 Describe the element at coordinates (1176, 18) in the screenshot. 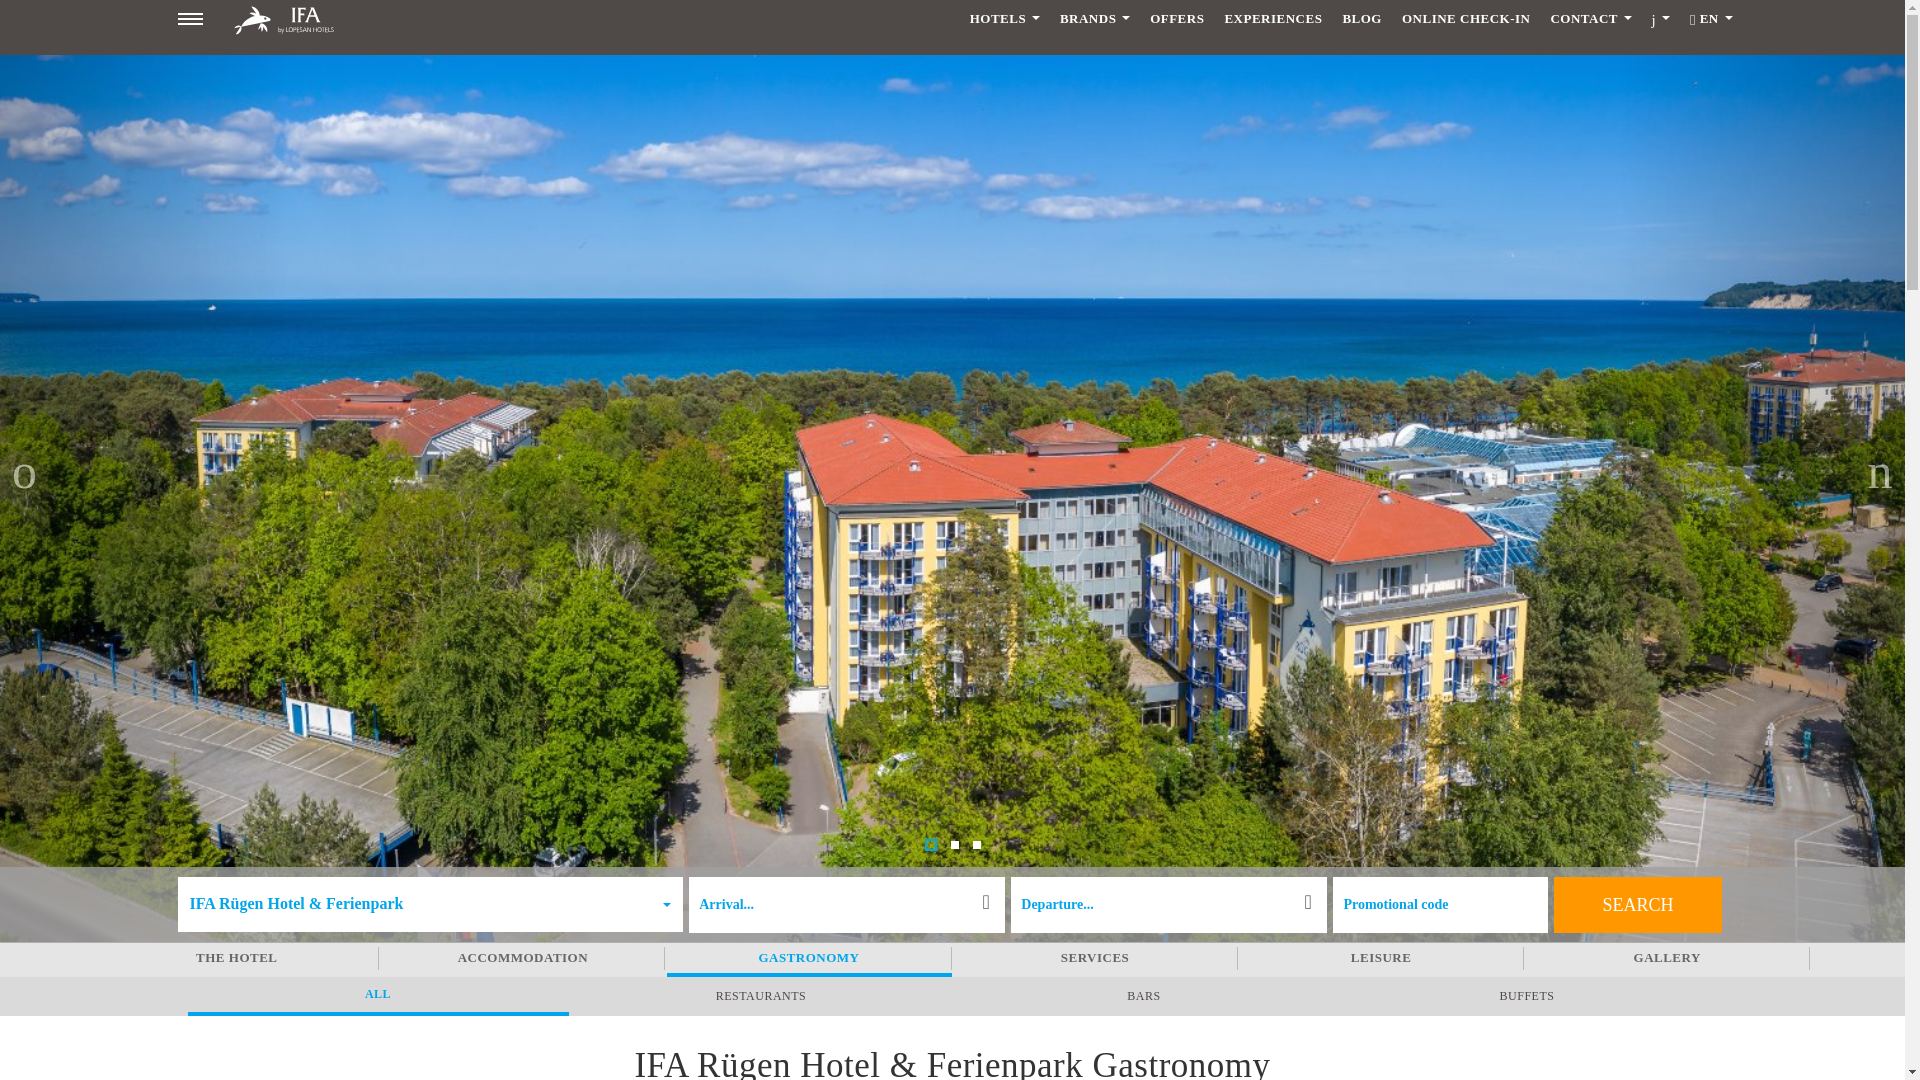

I see `OFFERS` at that location.